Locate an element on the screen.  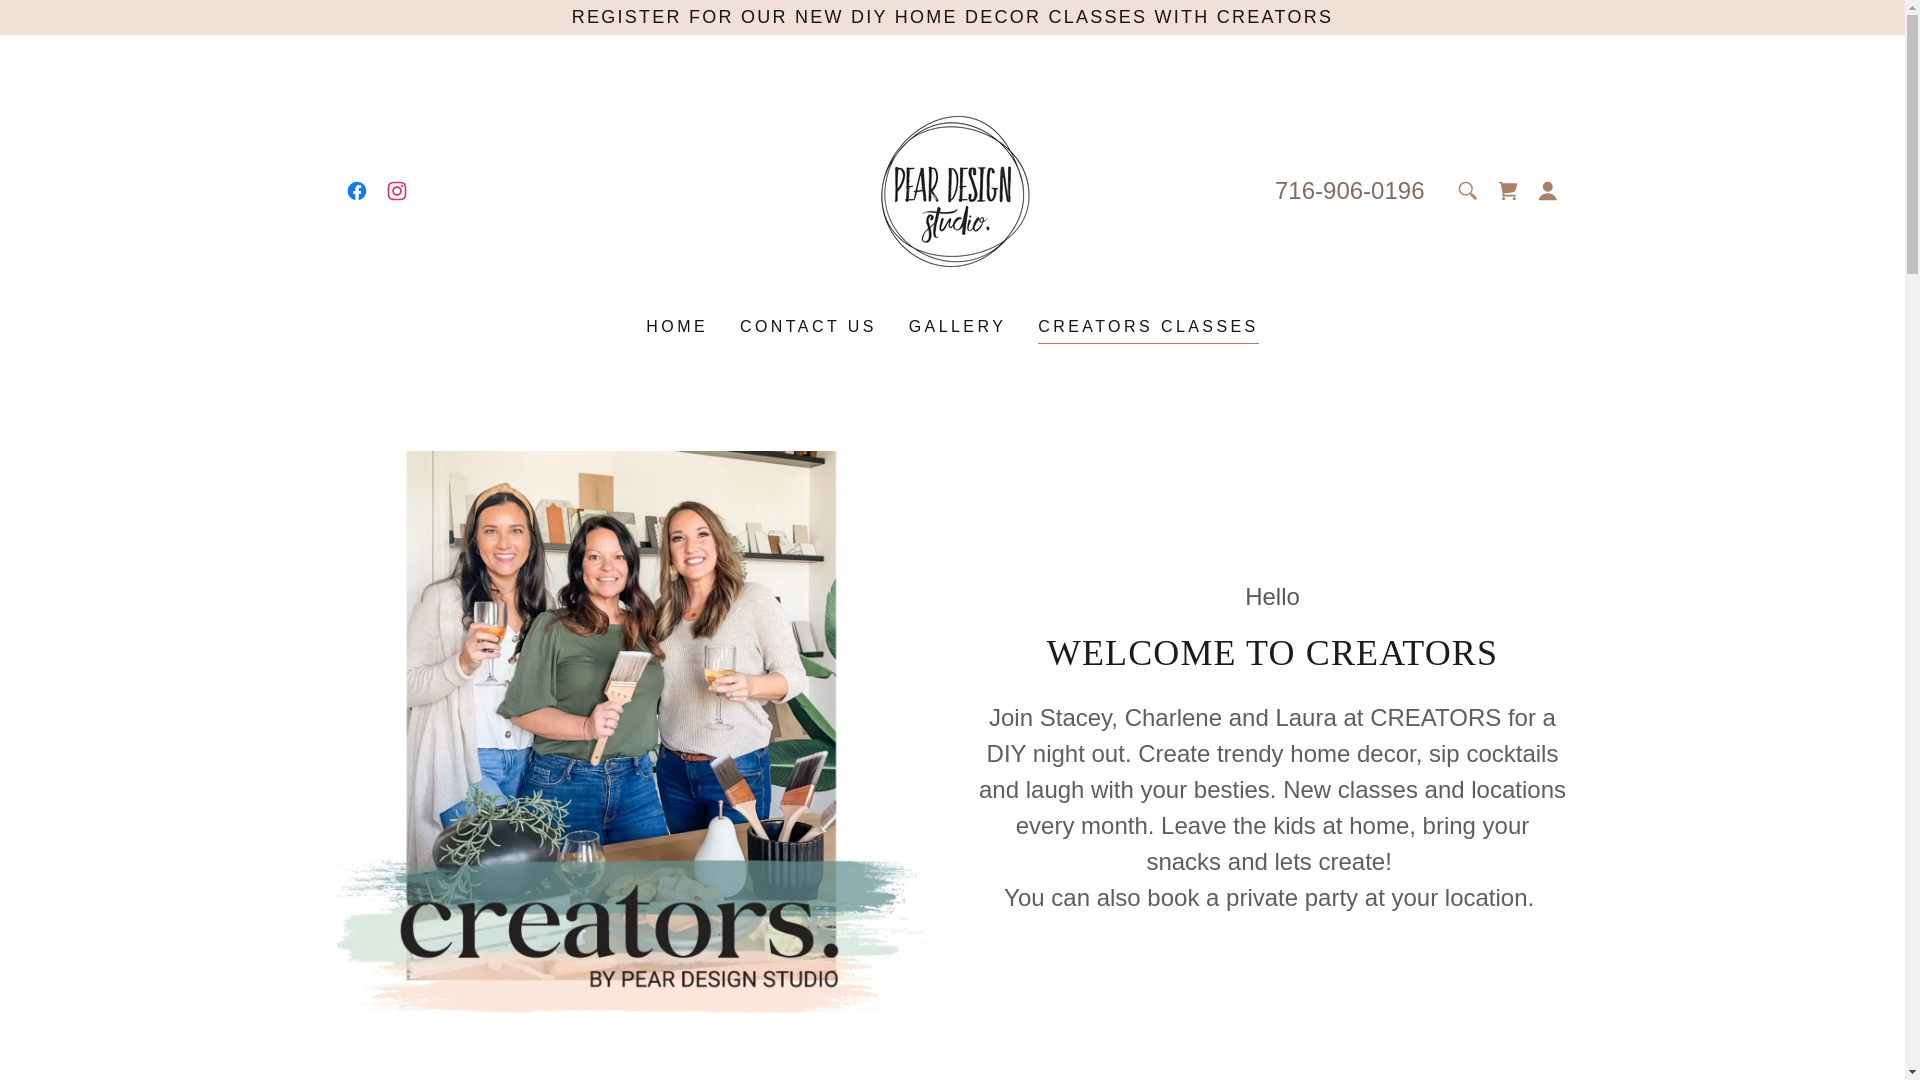
CREATORS CLASSES is located at coordinates (1148, 330).